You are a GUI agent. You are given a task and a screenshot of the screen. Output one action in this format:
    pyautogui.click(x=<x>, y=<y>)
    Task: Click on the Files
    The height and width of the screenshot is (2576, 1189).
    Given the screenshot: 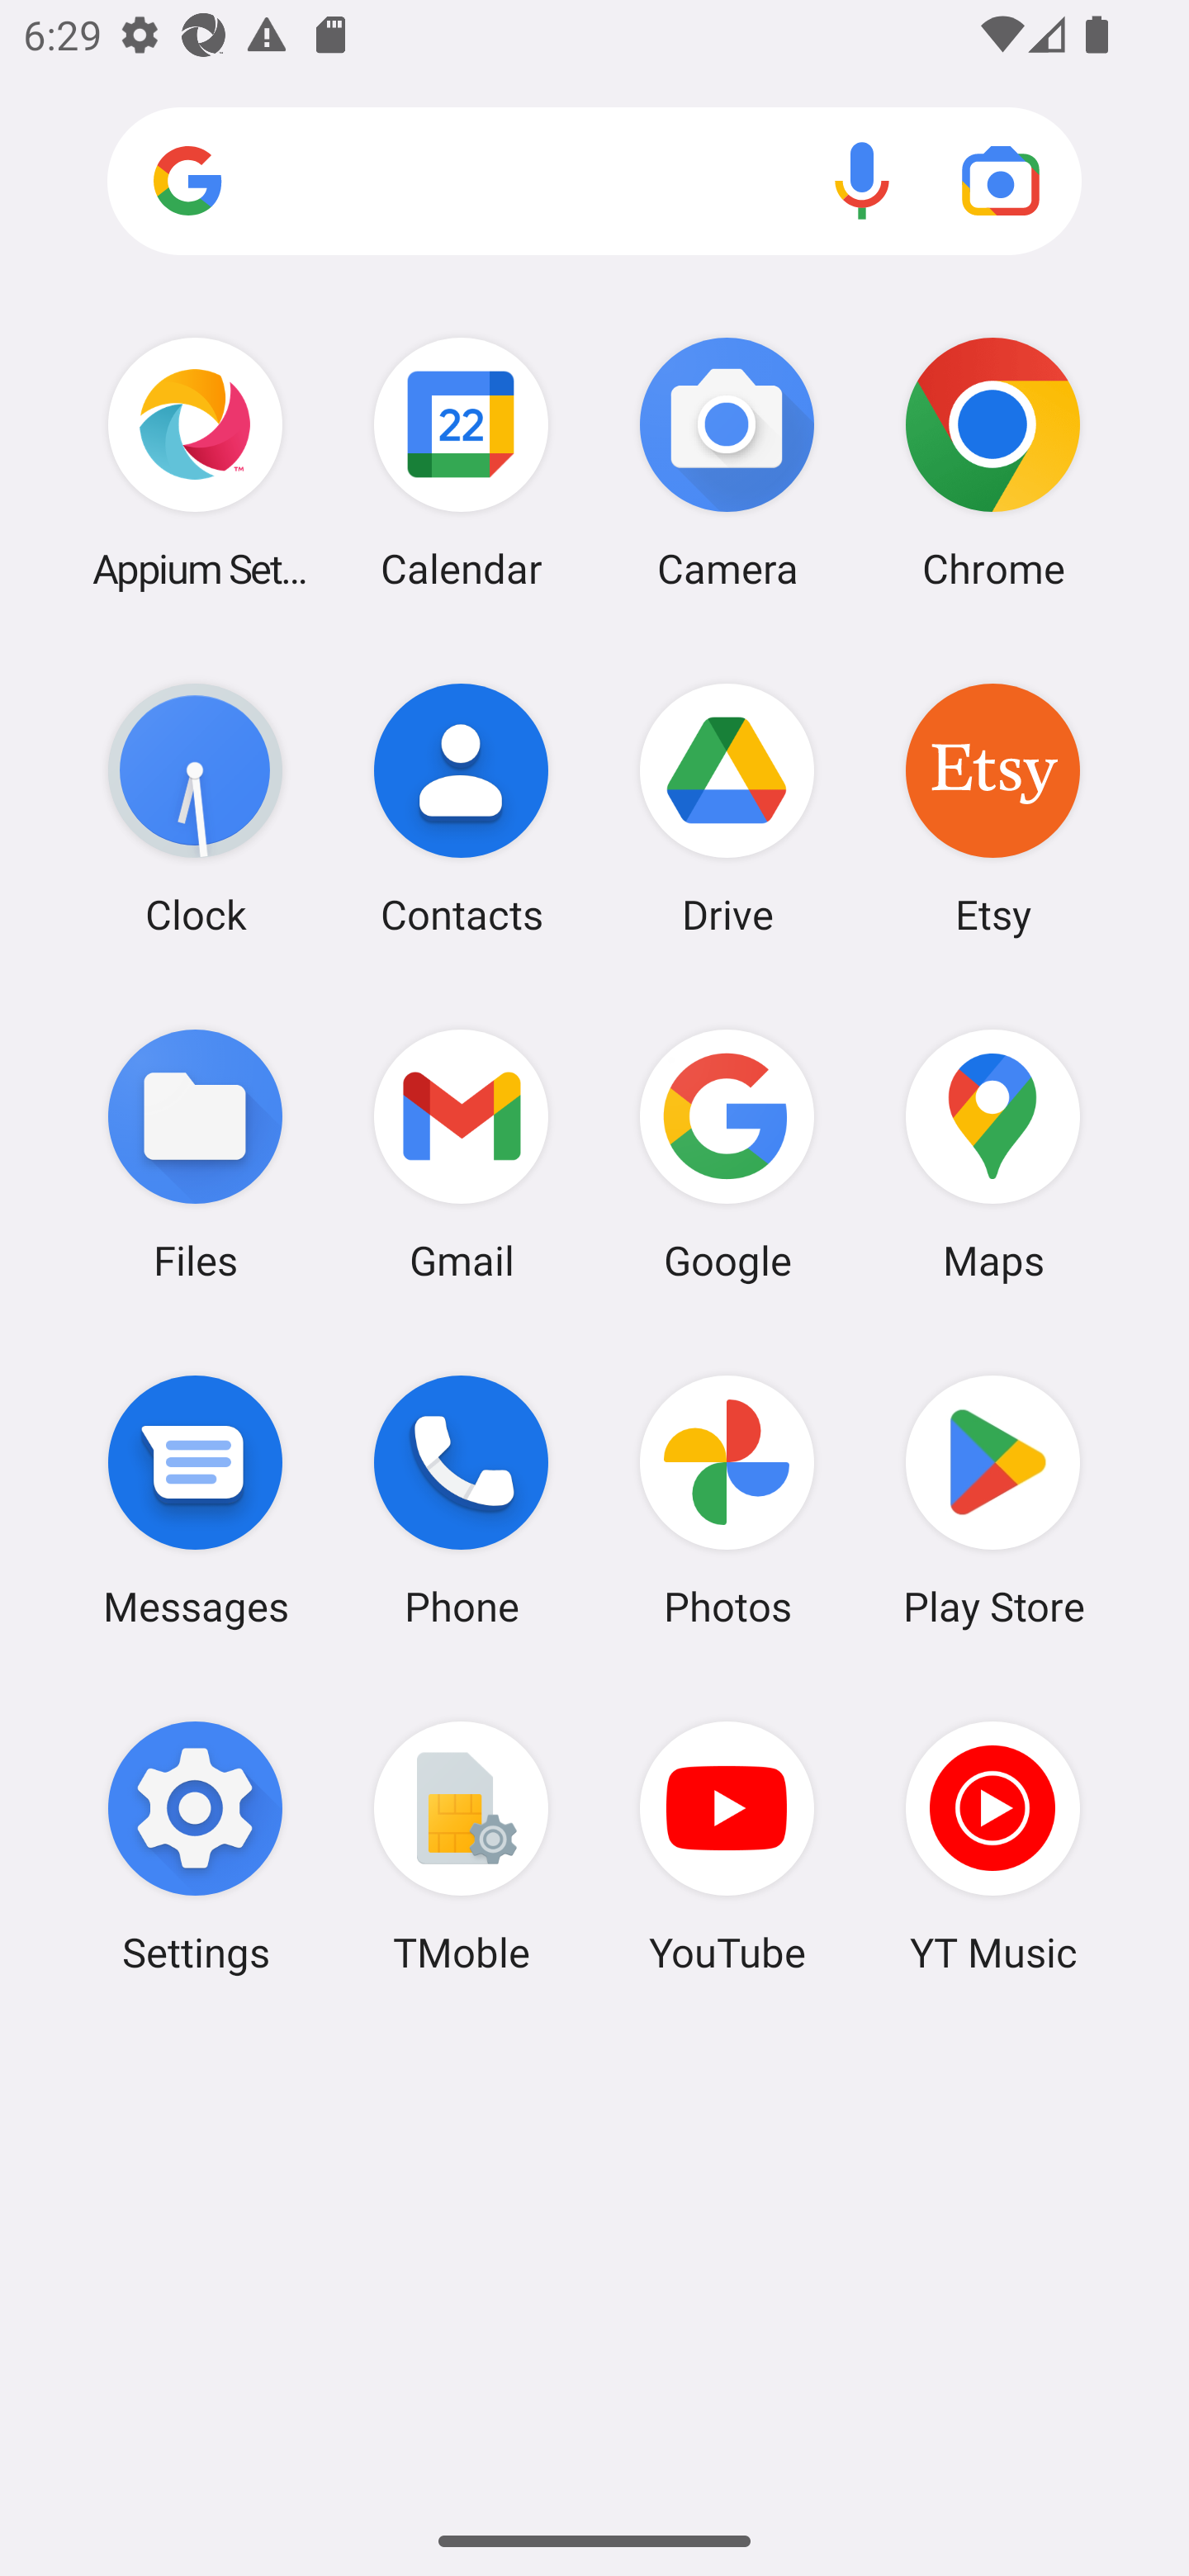 What is the action you would take?
    pyautogui.click(x=195, y=1153)
    